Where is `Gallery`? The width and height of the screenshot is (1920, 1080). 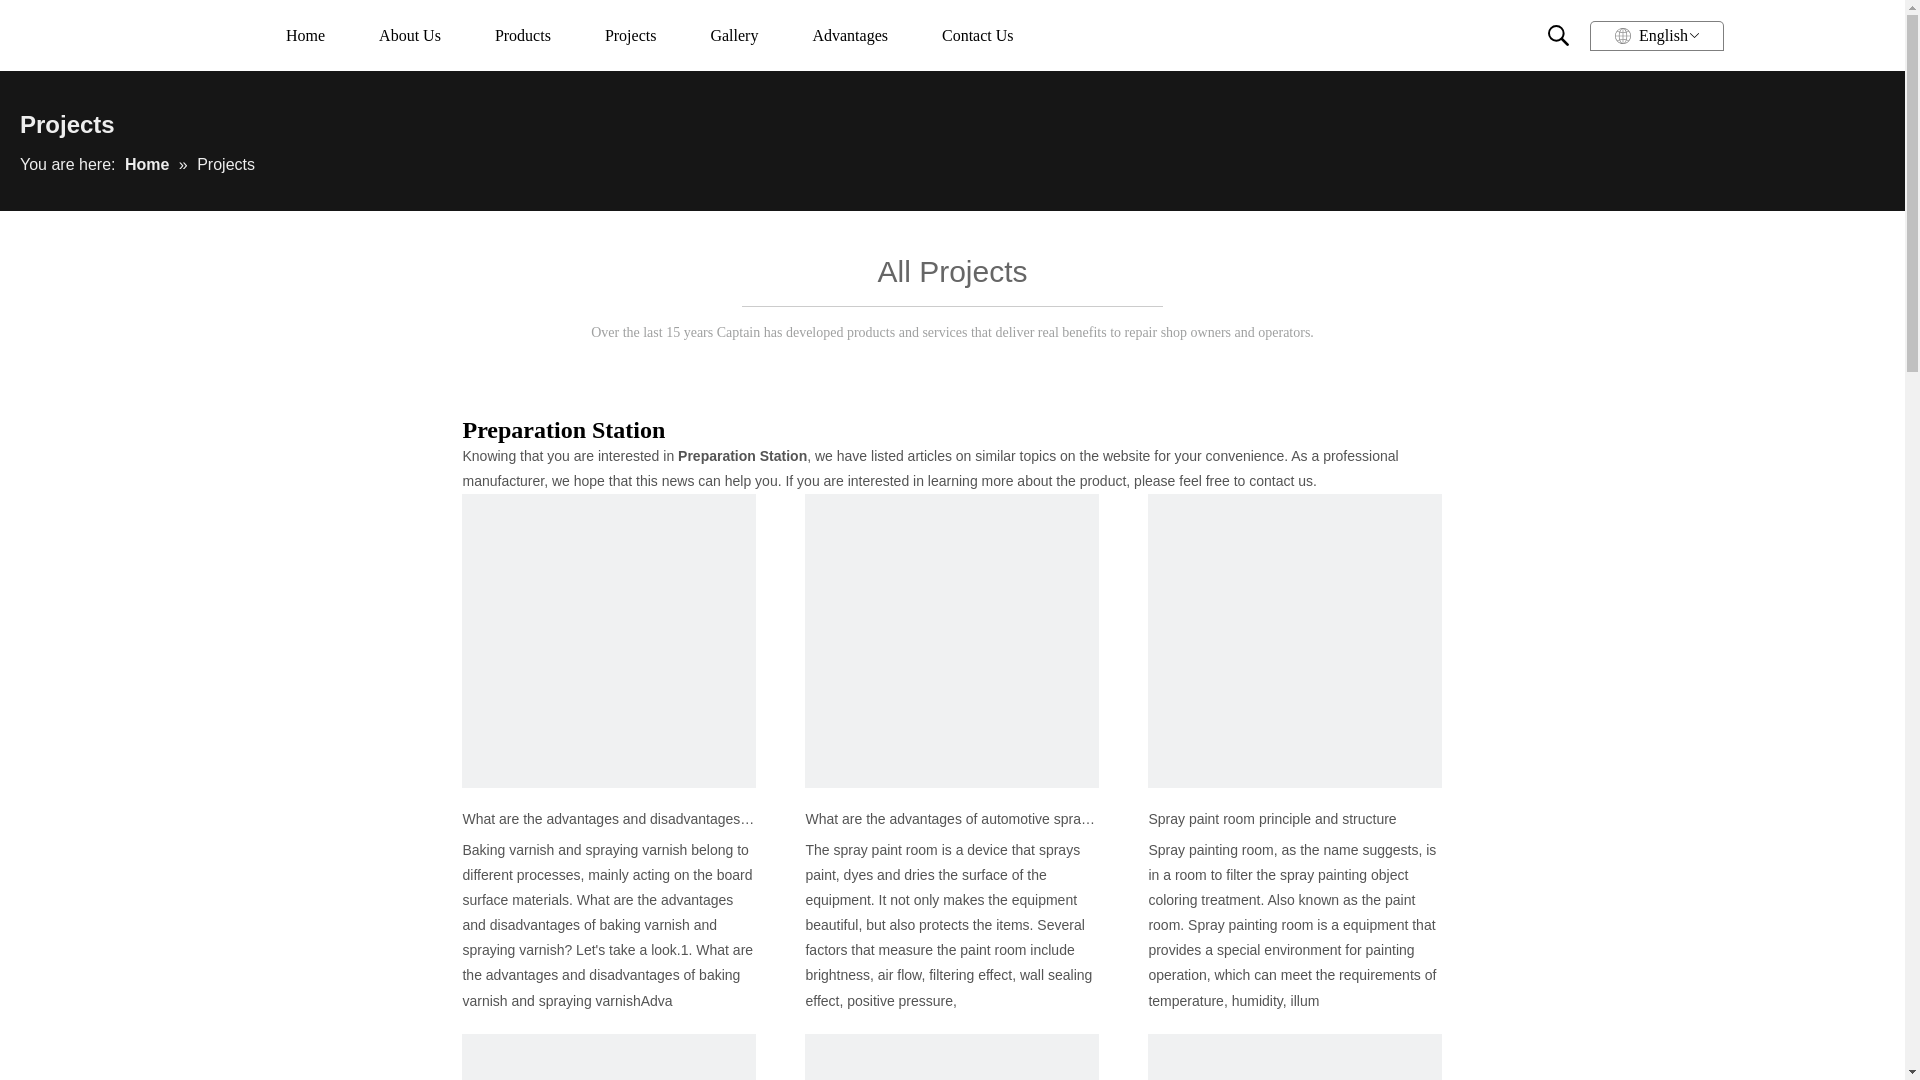
Gallery is located at coordinates (734, 34).